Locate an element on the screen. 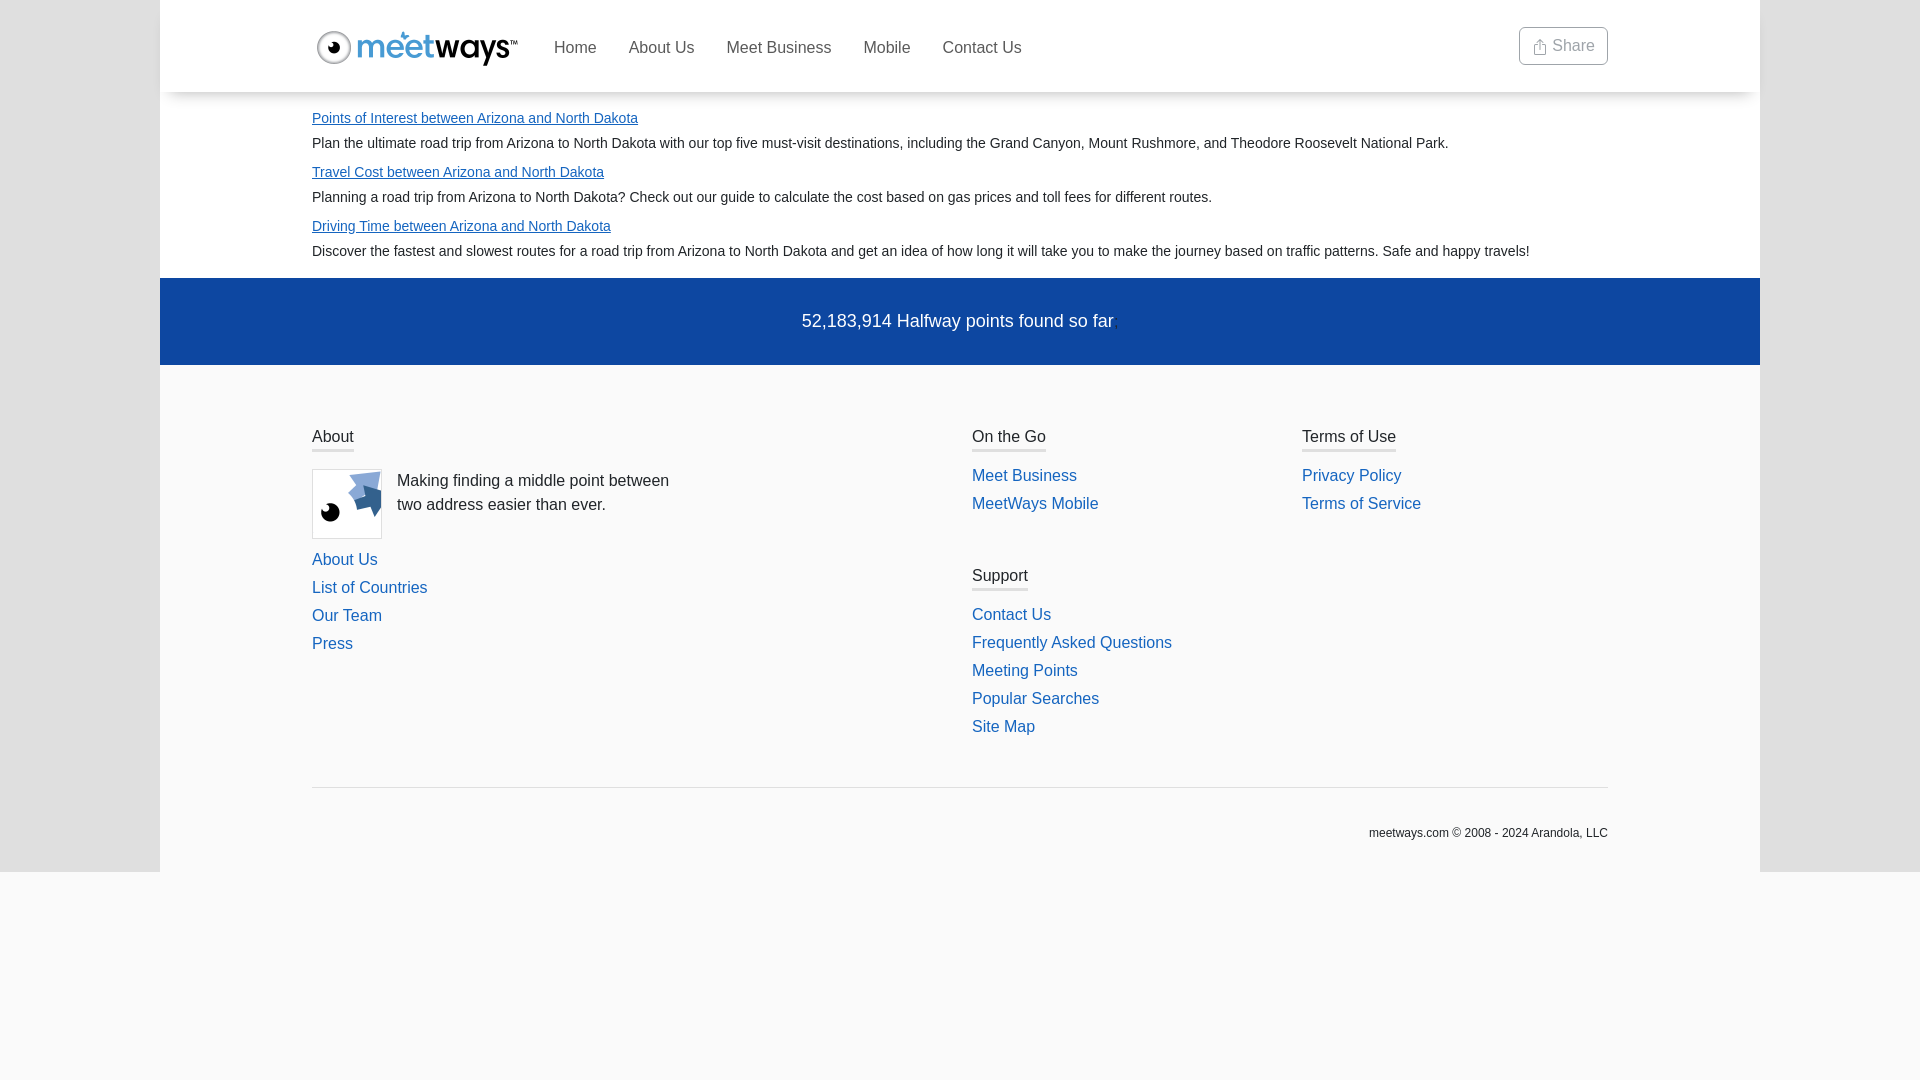 The height and width of the screenshot is (1080, 1920). Our Team is located at coordinates (346, 615).